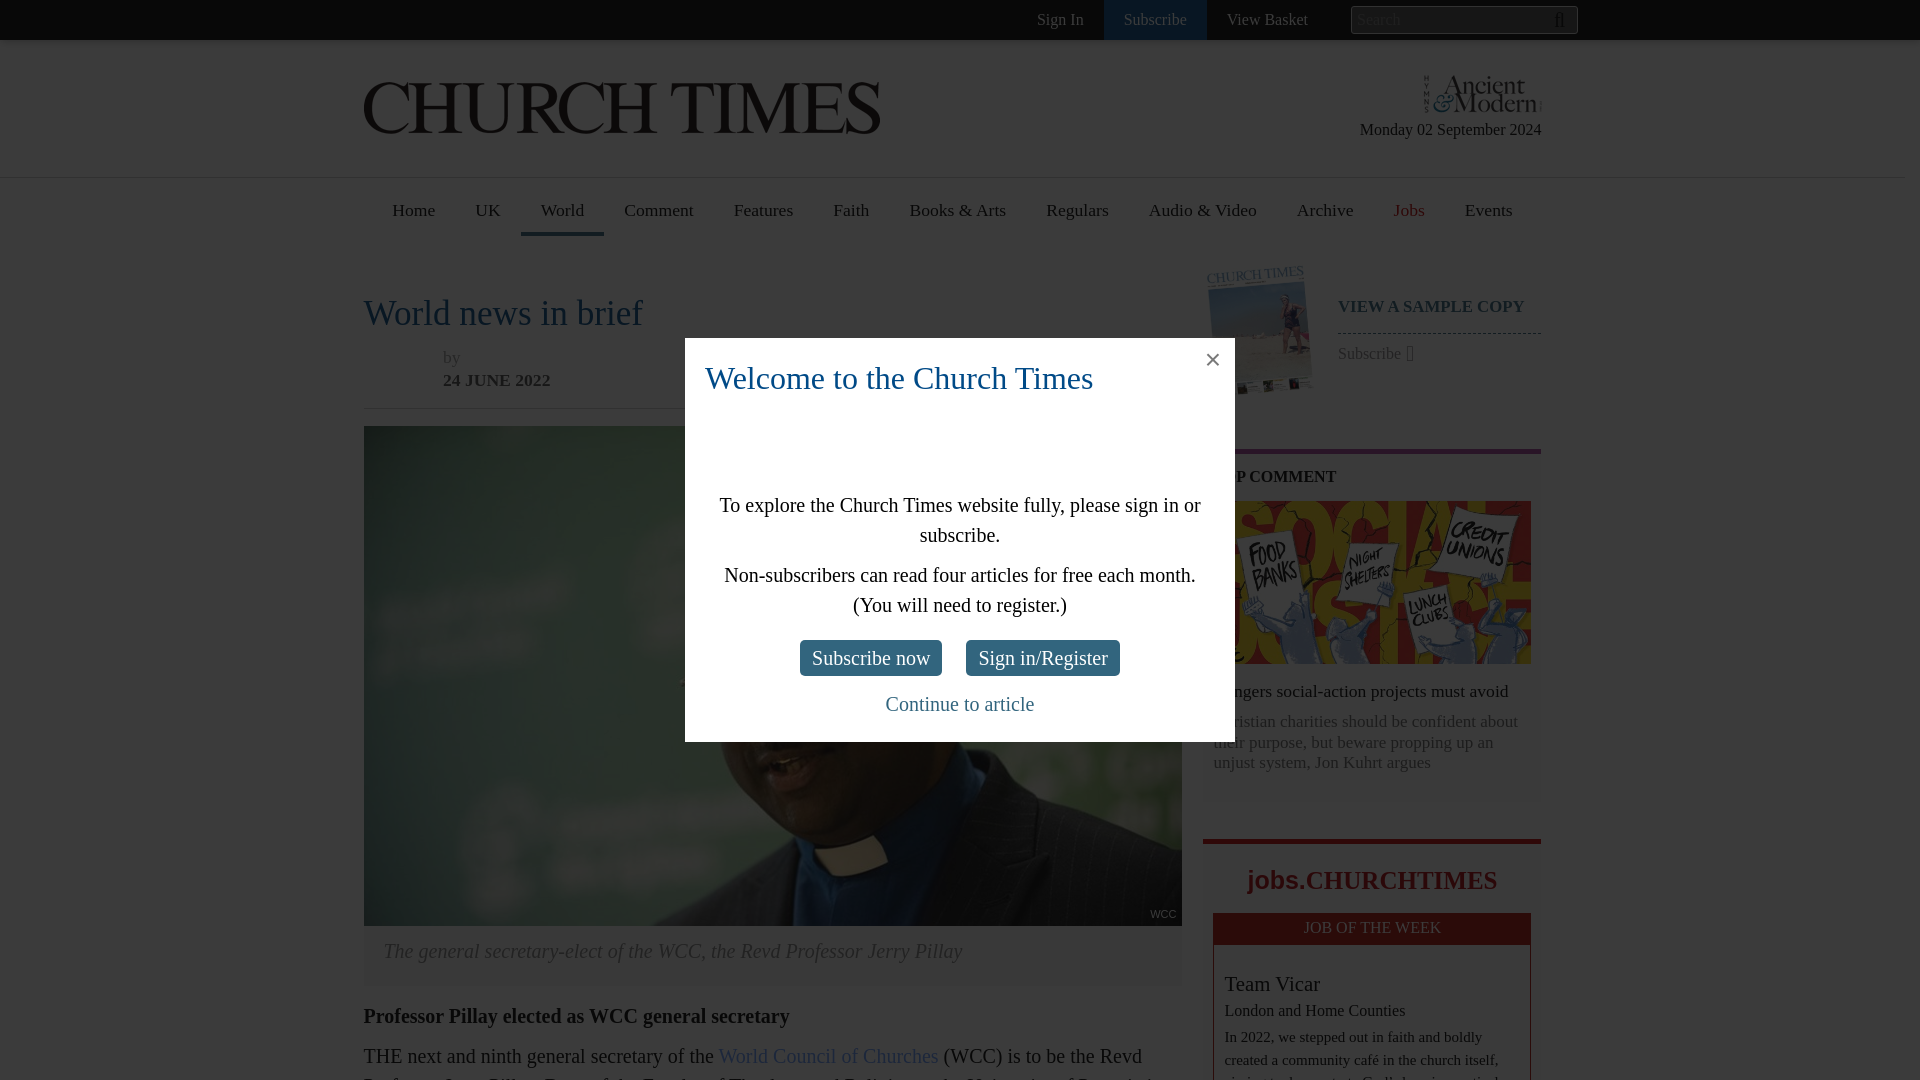  I want to click on Features, so click(764, 217).